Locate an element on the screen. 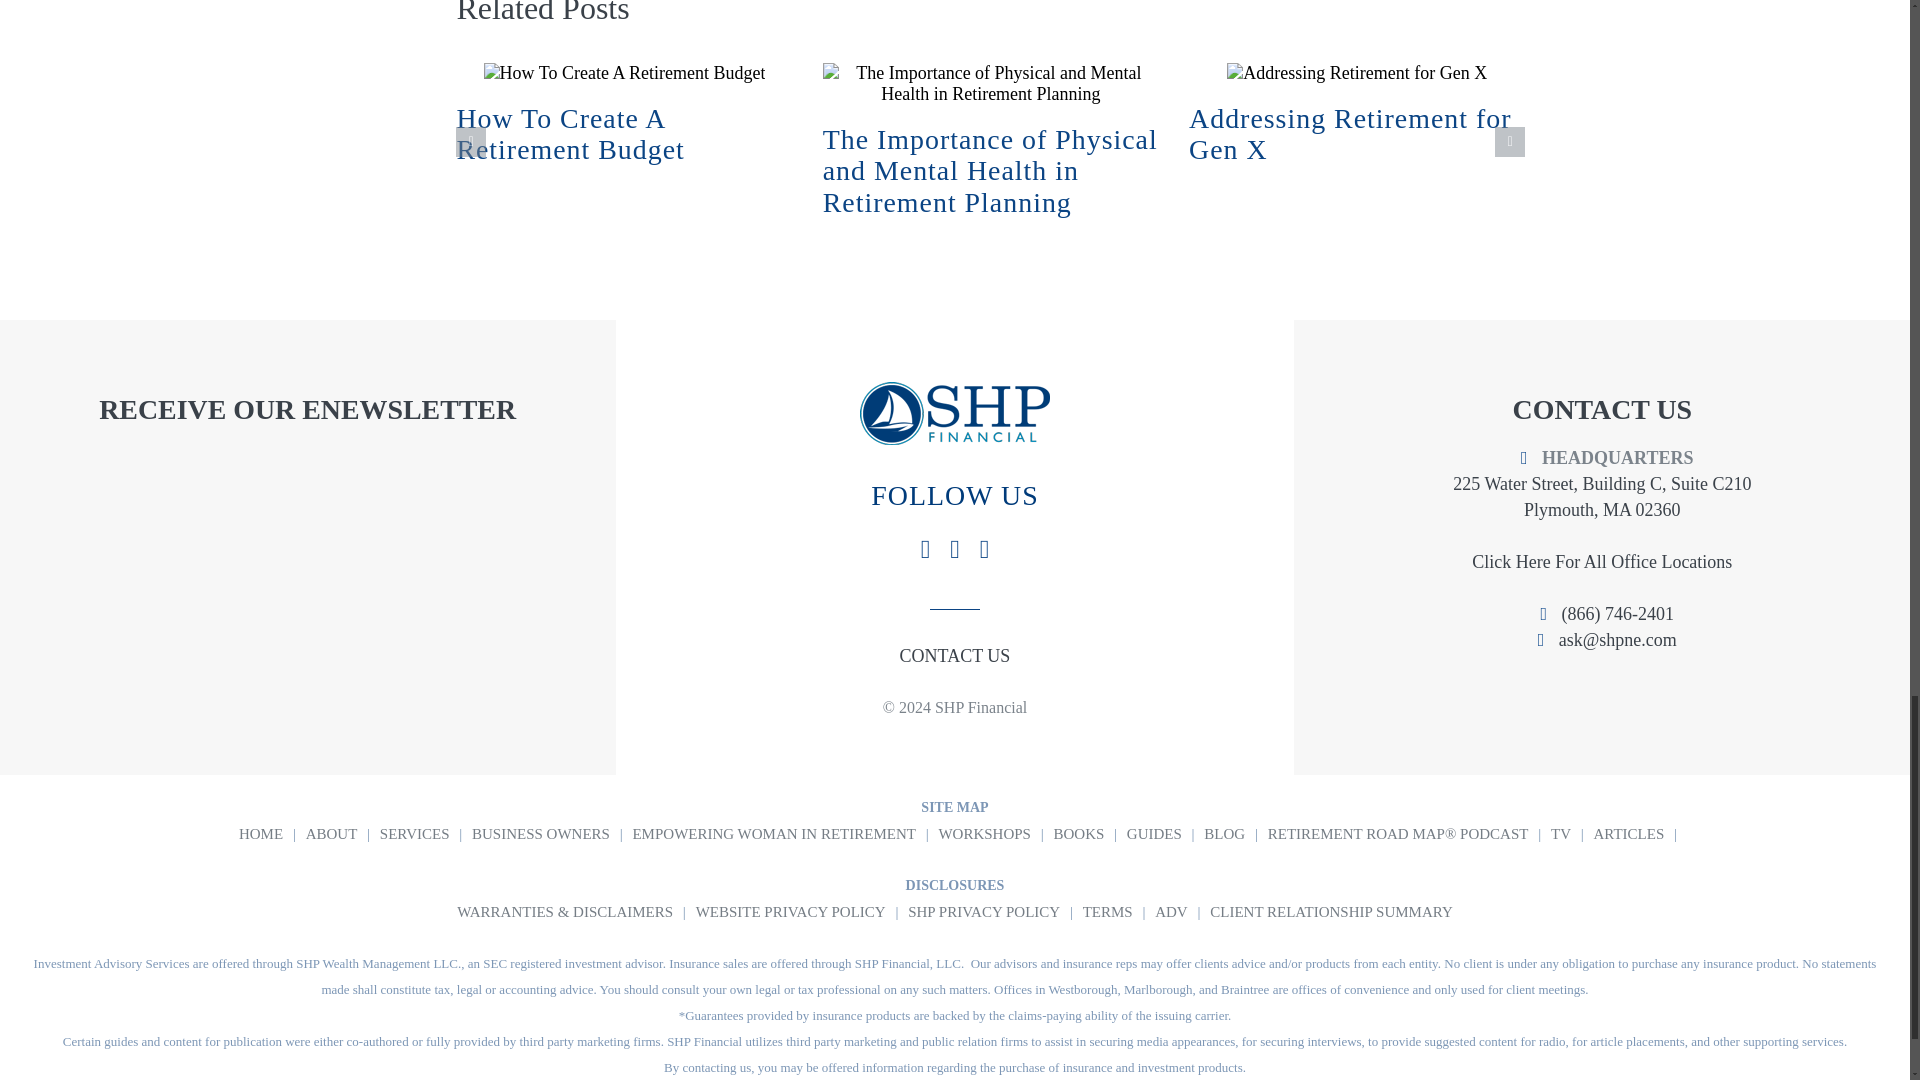 The width and height of the screenshot is (1920, 1080). How To Create A Retirement Budget is located at coordinates (570, 134).